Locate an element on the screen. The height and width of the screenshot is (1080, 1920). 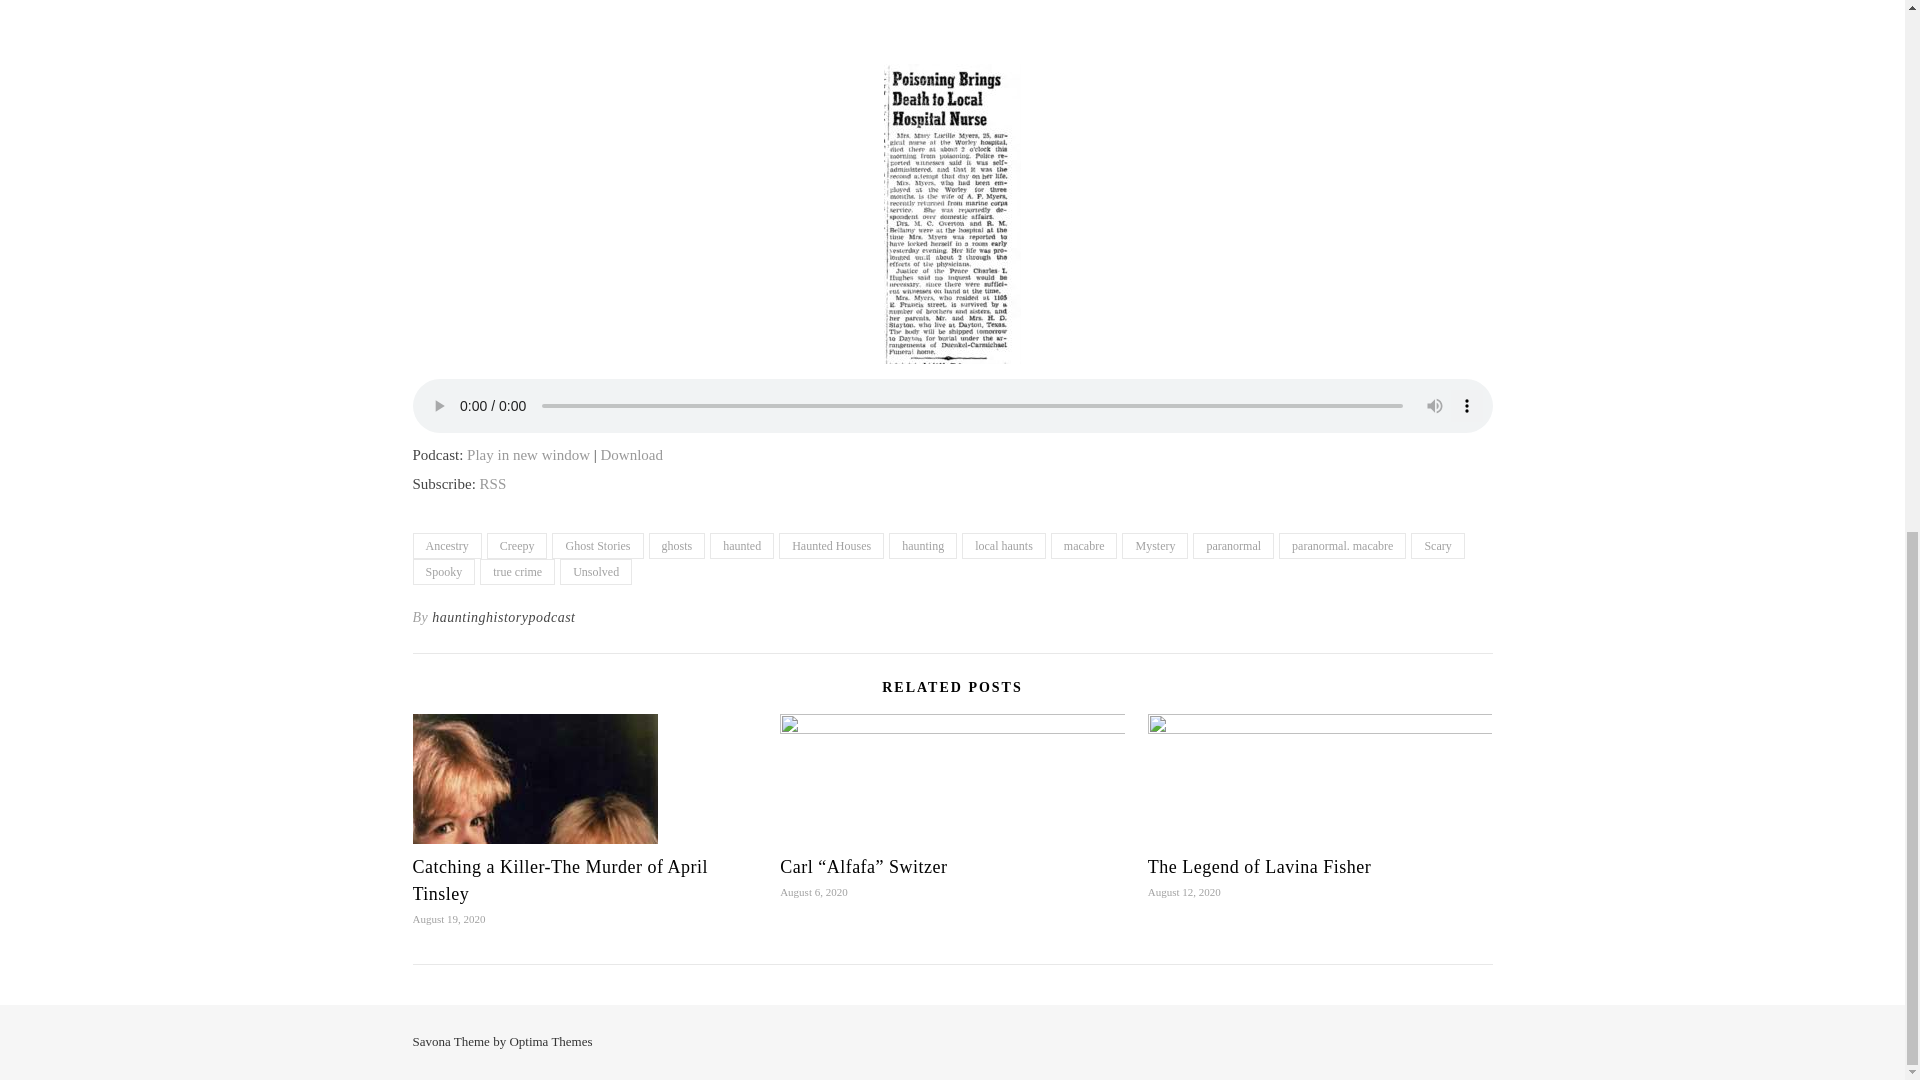
Play in new window is located at coordinates (528, 455).